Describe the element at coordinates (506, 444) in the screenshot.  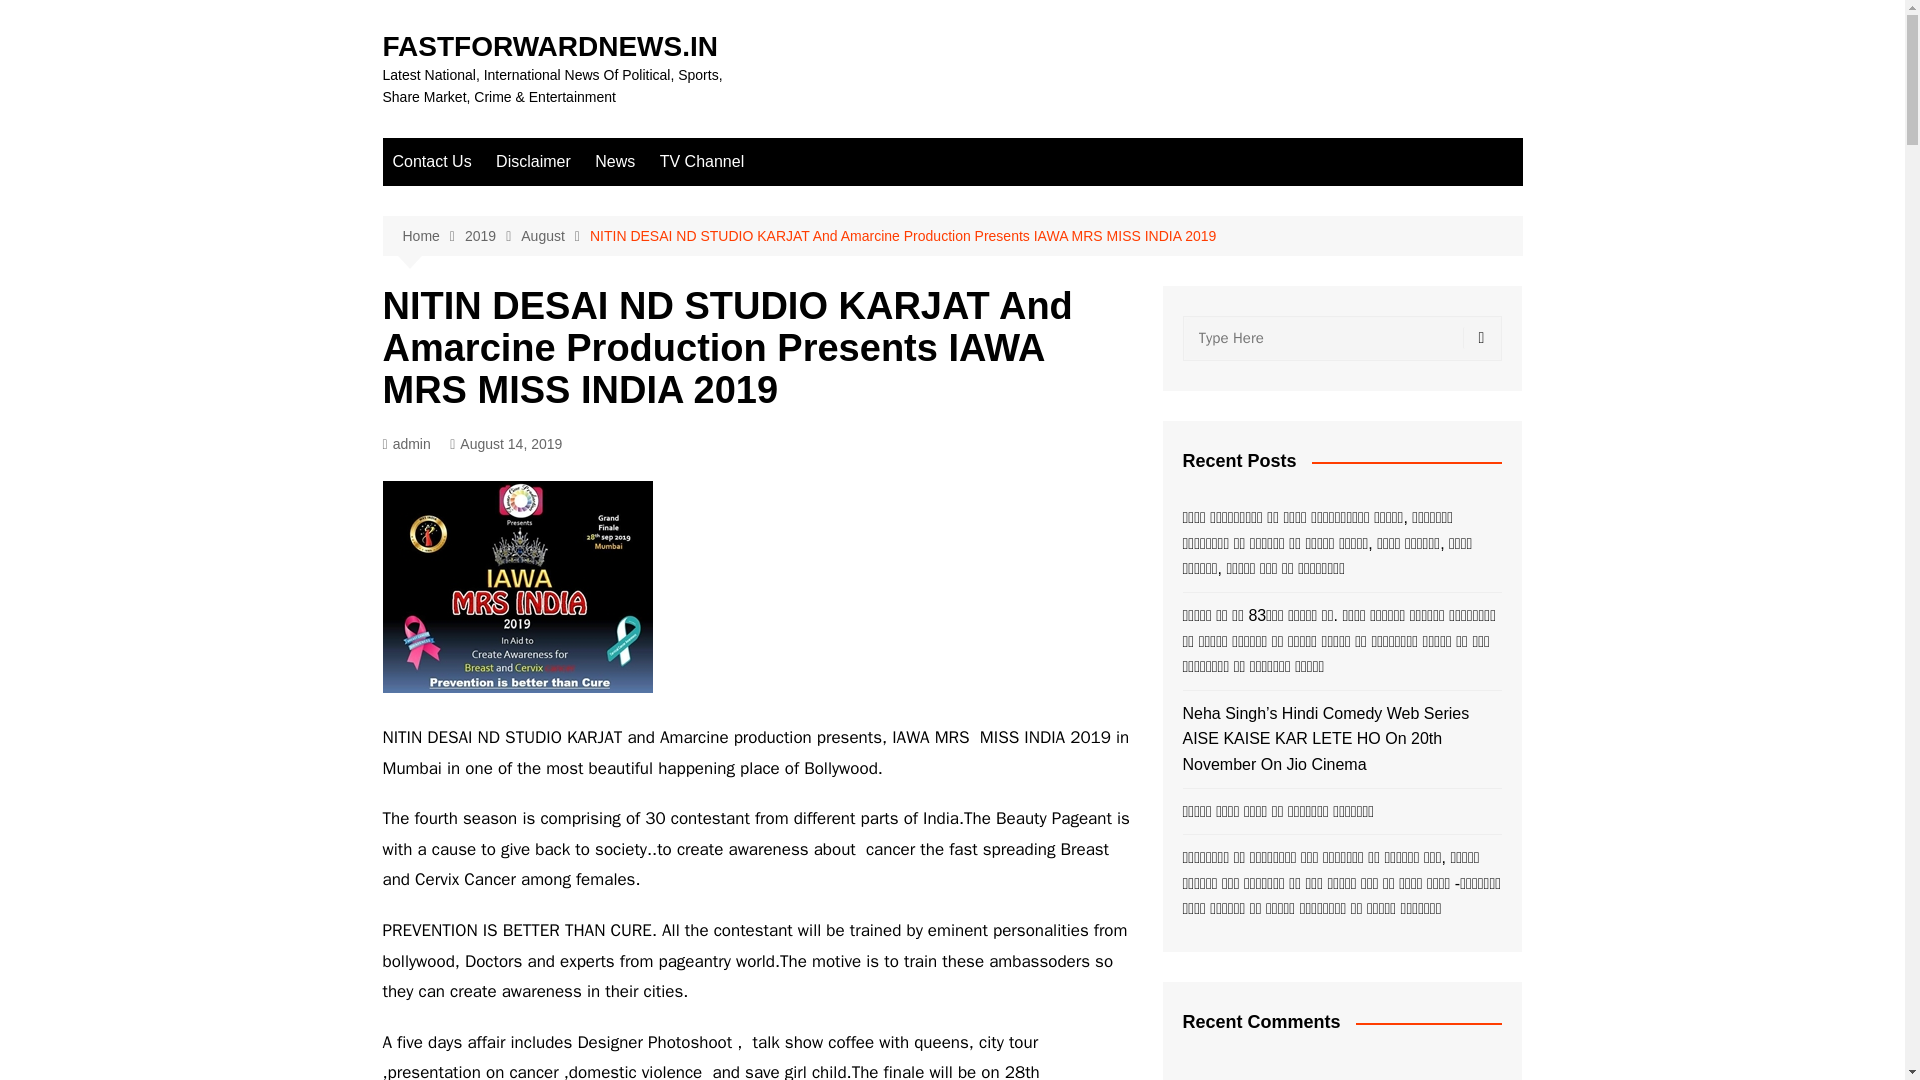
I see `August 14, 2019` at that location.